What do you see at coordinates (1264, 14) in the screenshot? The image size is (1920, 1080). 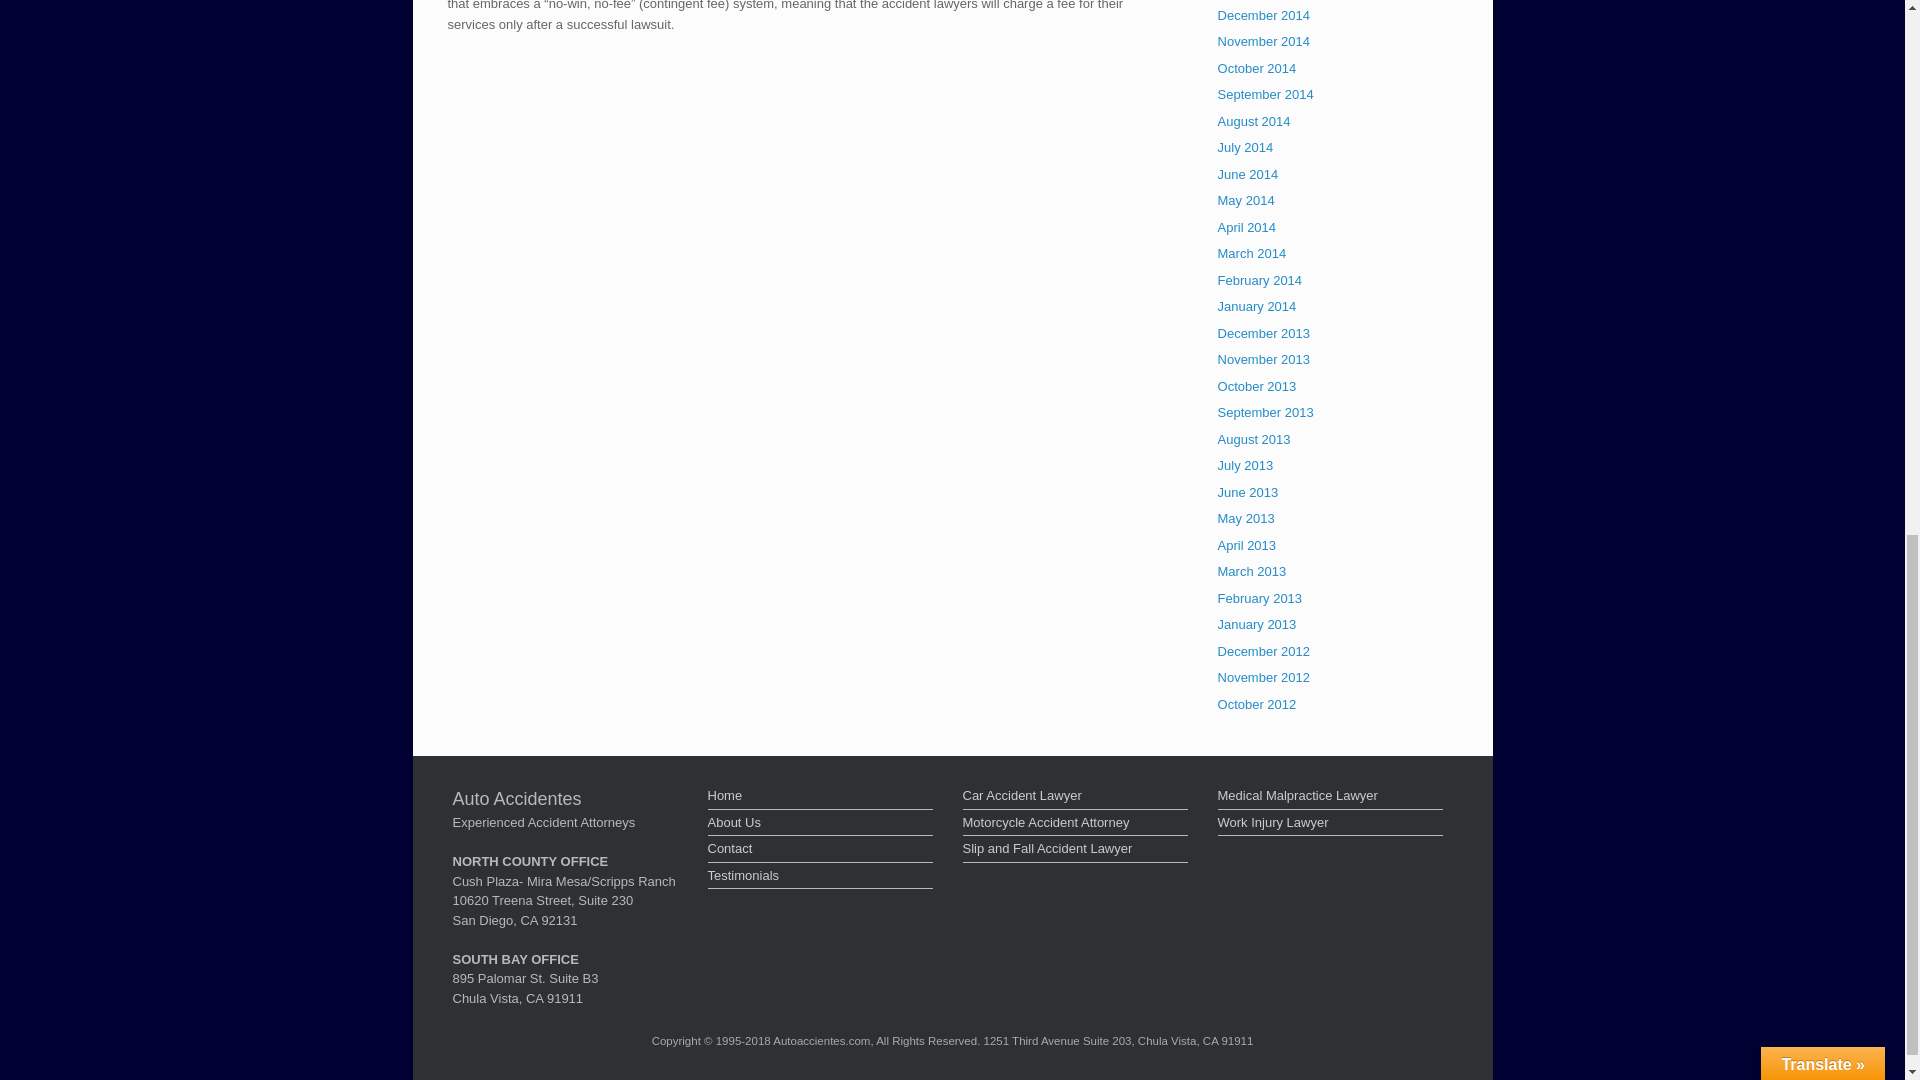 I see `December 2014` at bounding box center [1264, 14].